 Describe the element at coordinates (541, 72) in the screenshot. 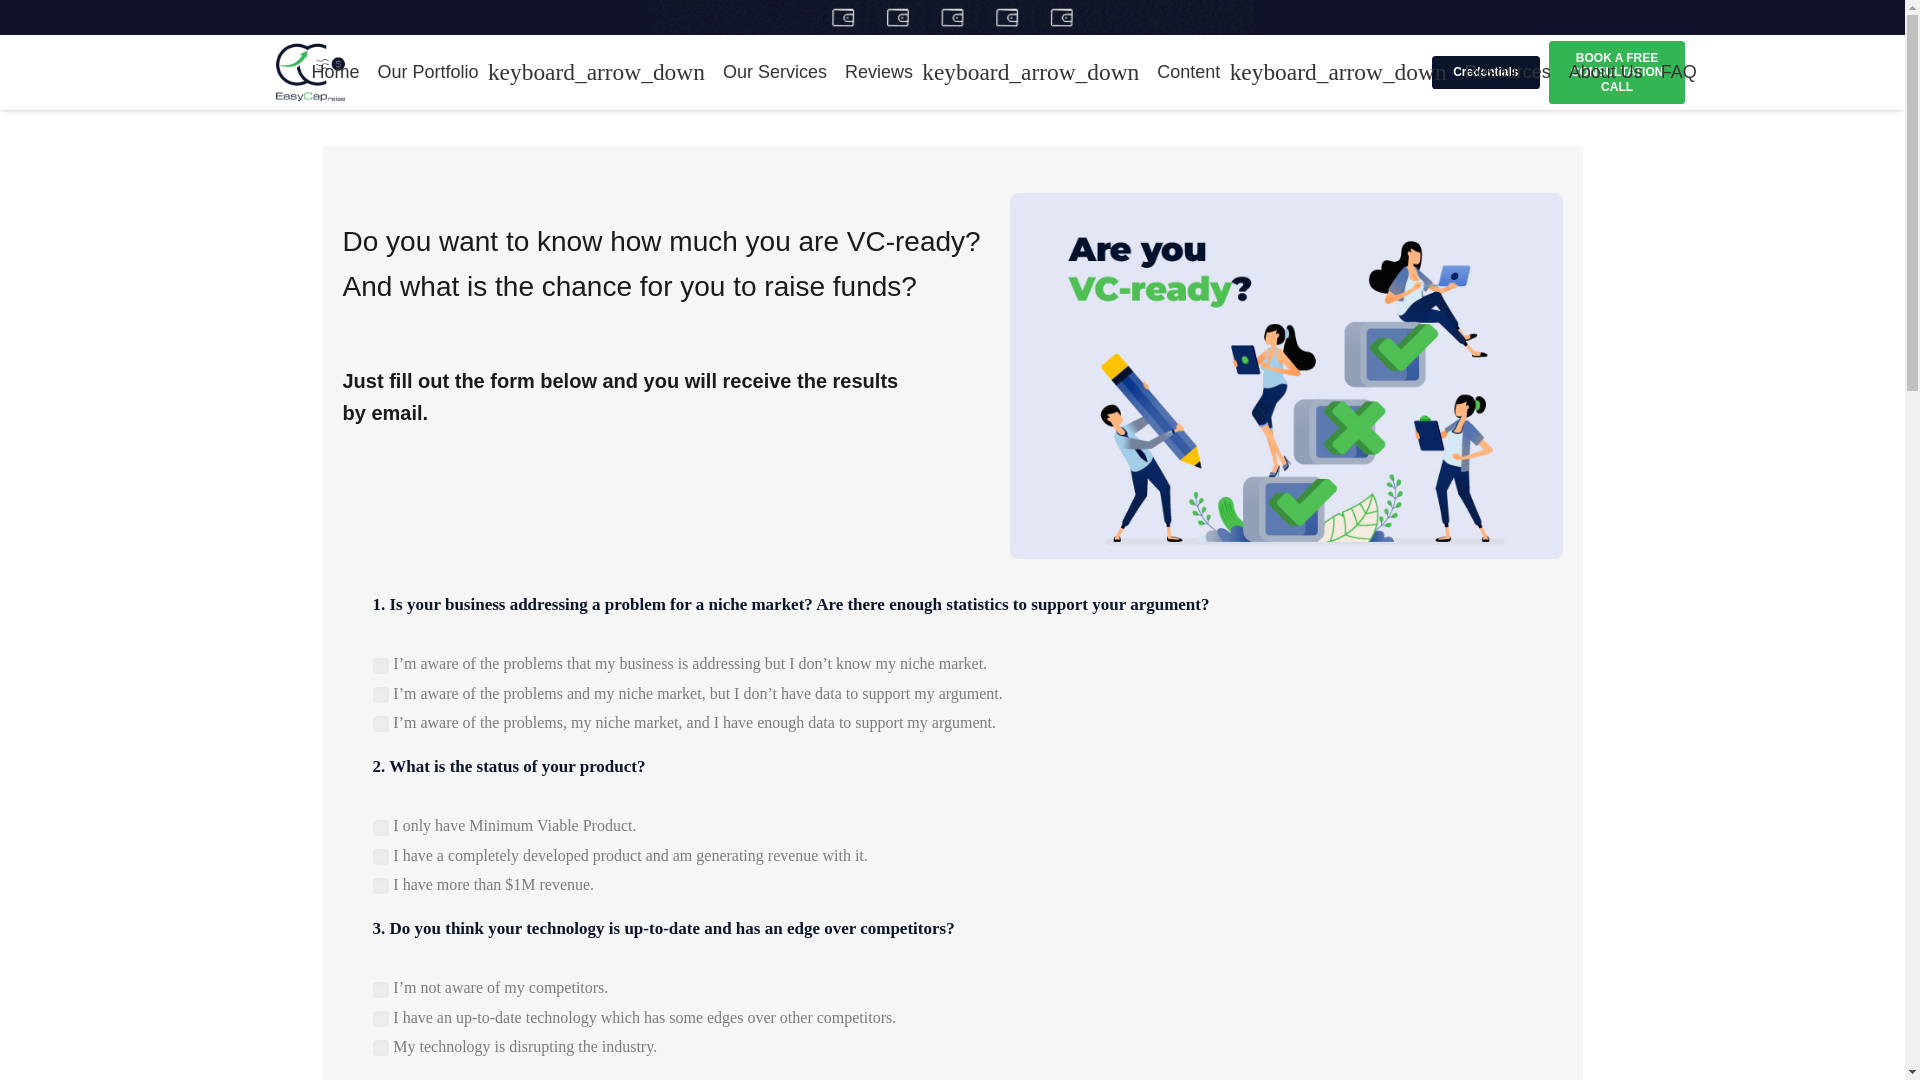

I see `Our Portfolio` at that location.